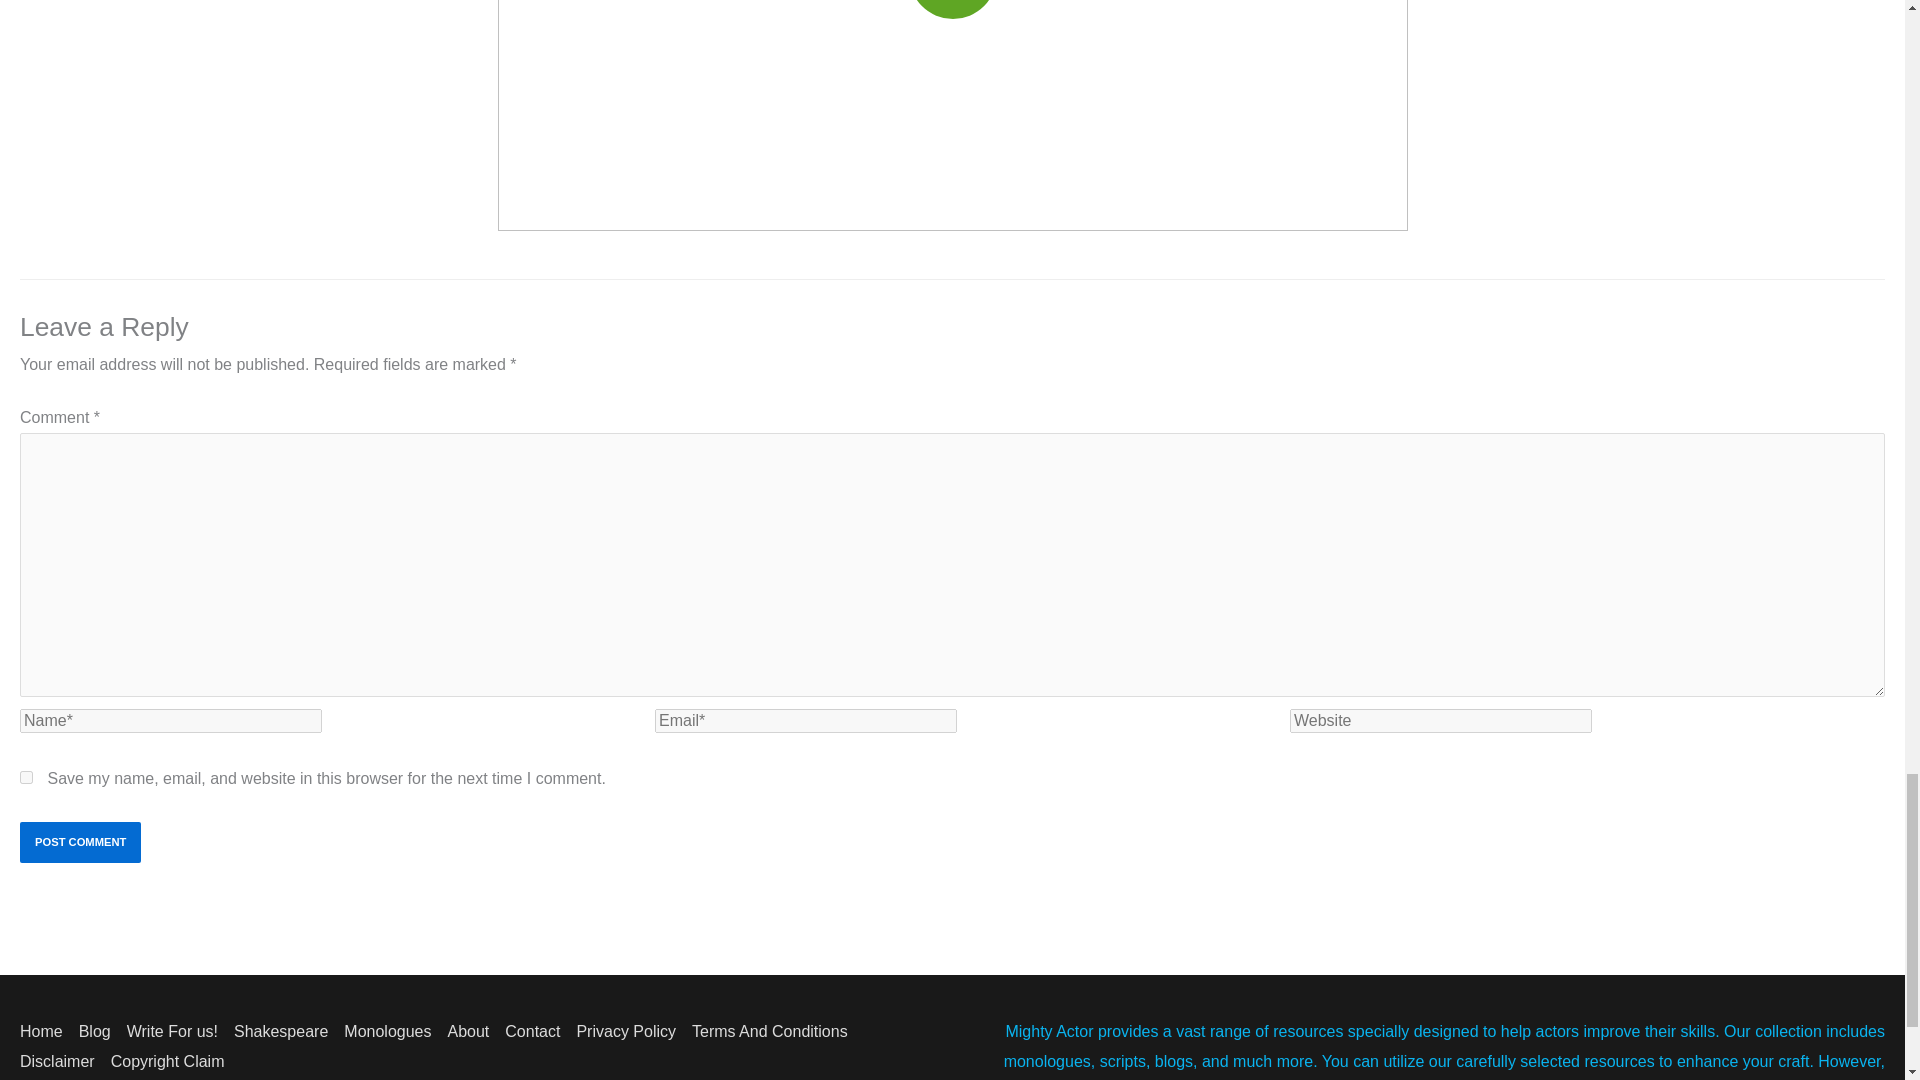  I want to click on Privacy Policy, so click(634, 1031).